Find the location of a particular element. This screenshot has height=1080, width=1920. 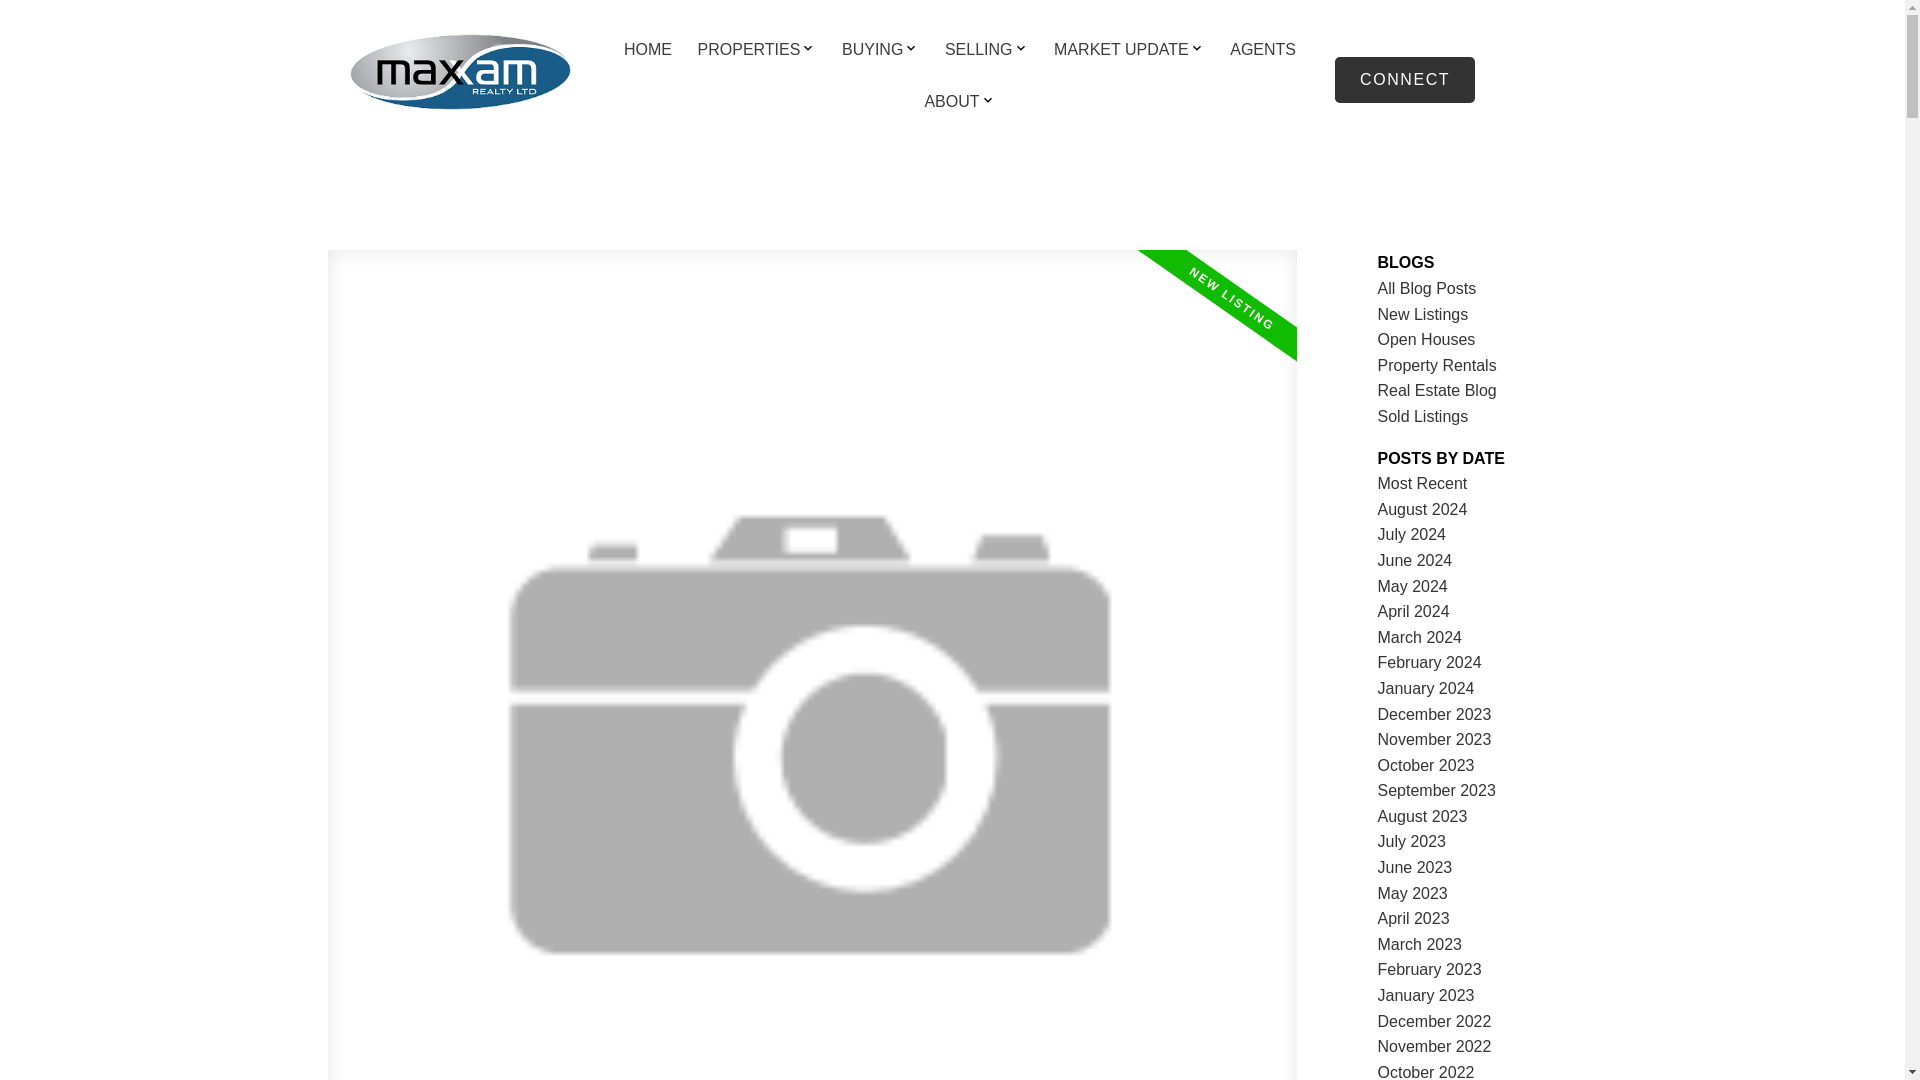

Real Estate Blog is located at coordinates (1438, 390).